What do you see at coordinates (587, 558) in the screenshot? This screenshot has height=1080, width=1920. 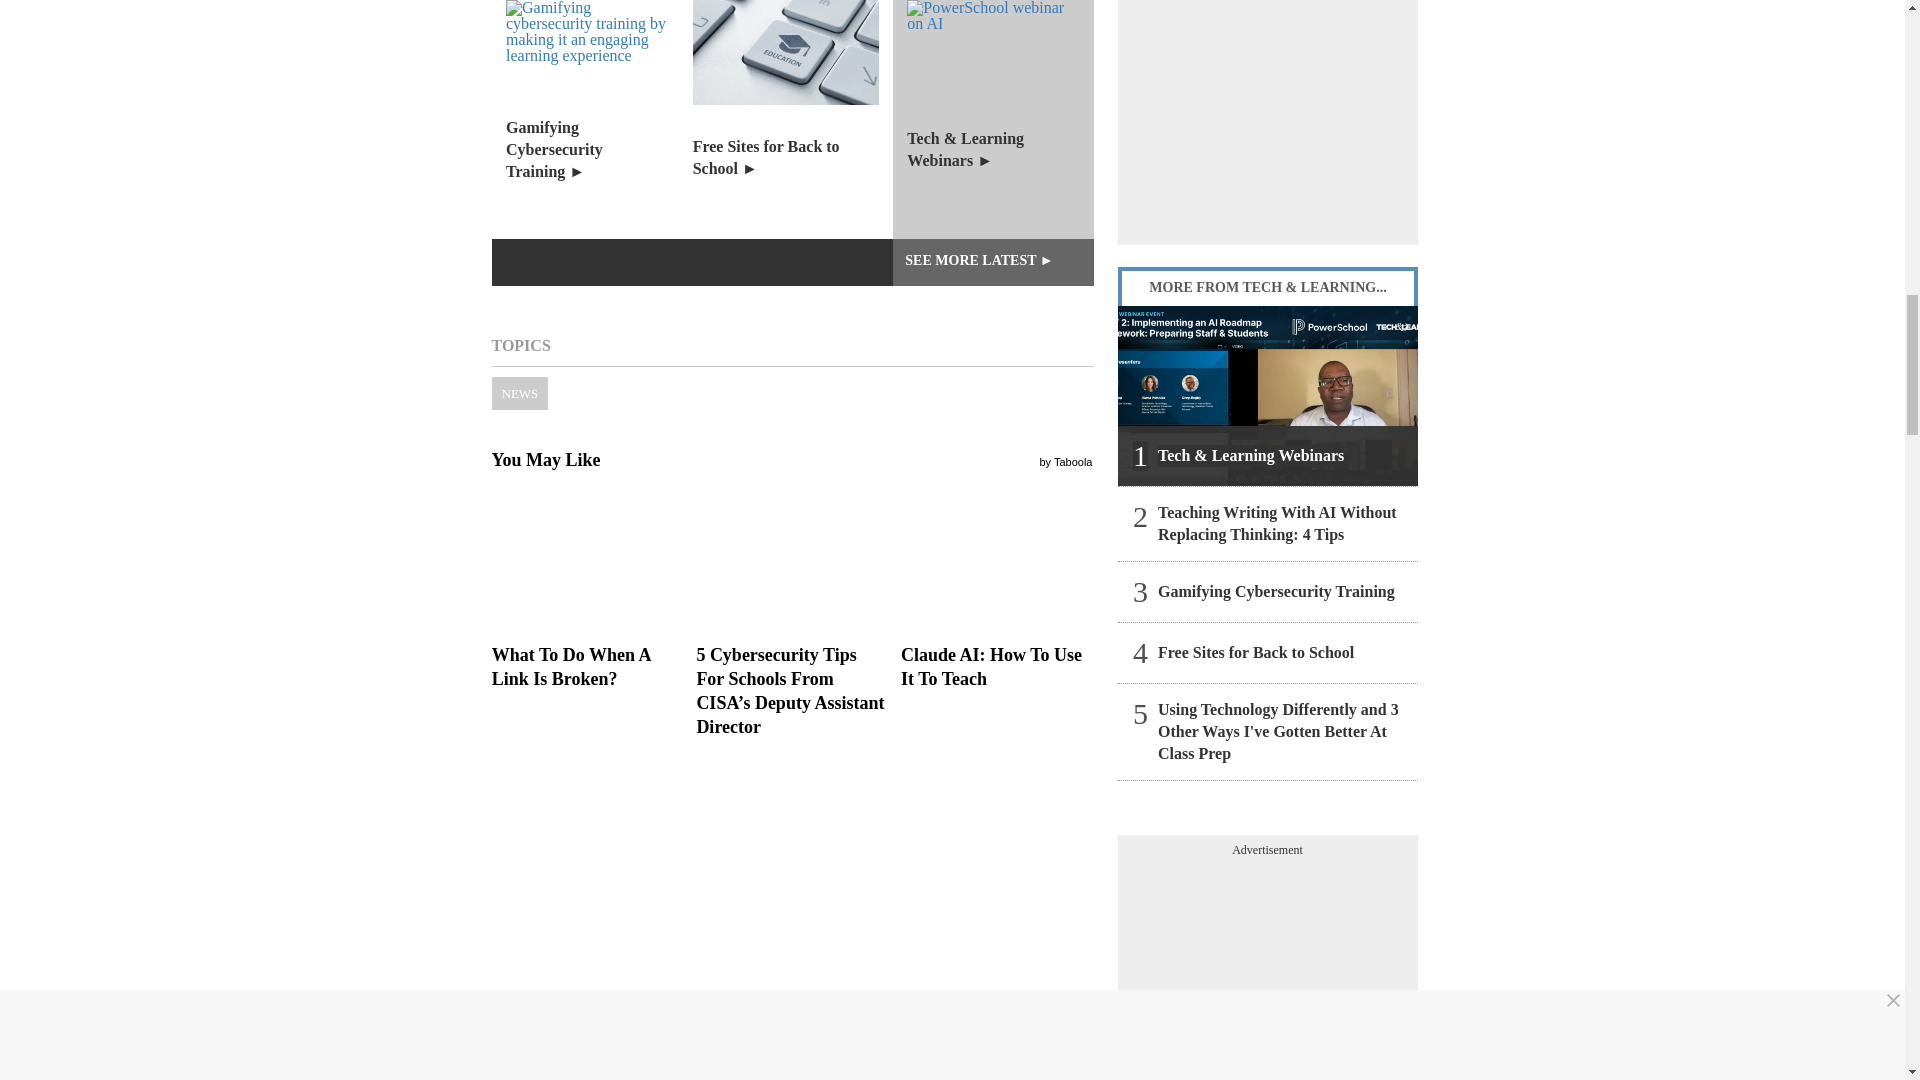 I see `What To Do When A Link Is Broken?` at bounding box center [587, 558].